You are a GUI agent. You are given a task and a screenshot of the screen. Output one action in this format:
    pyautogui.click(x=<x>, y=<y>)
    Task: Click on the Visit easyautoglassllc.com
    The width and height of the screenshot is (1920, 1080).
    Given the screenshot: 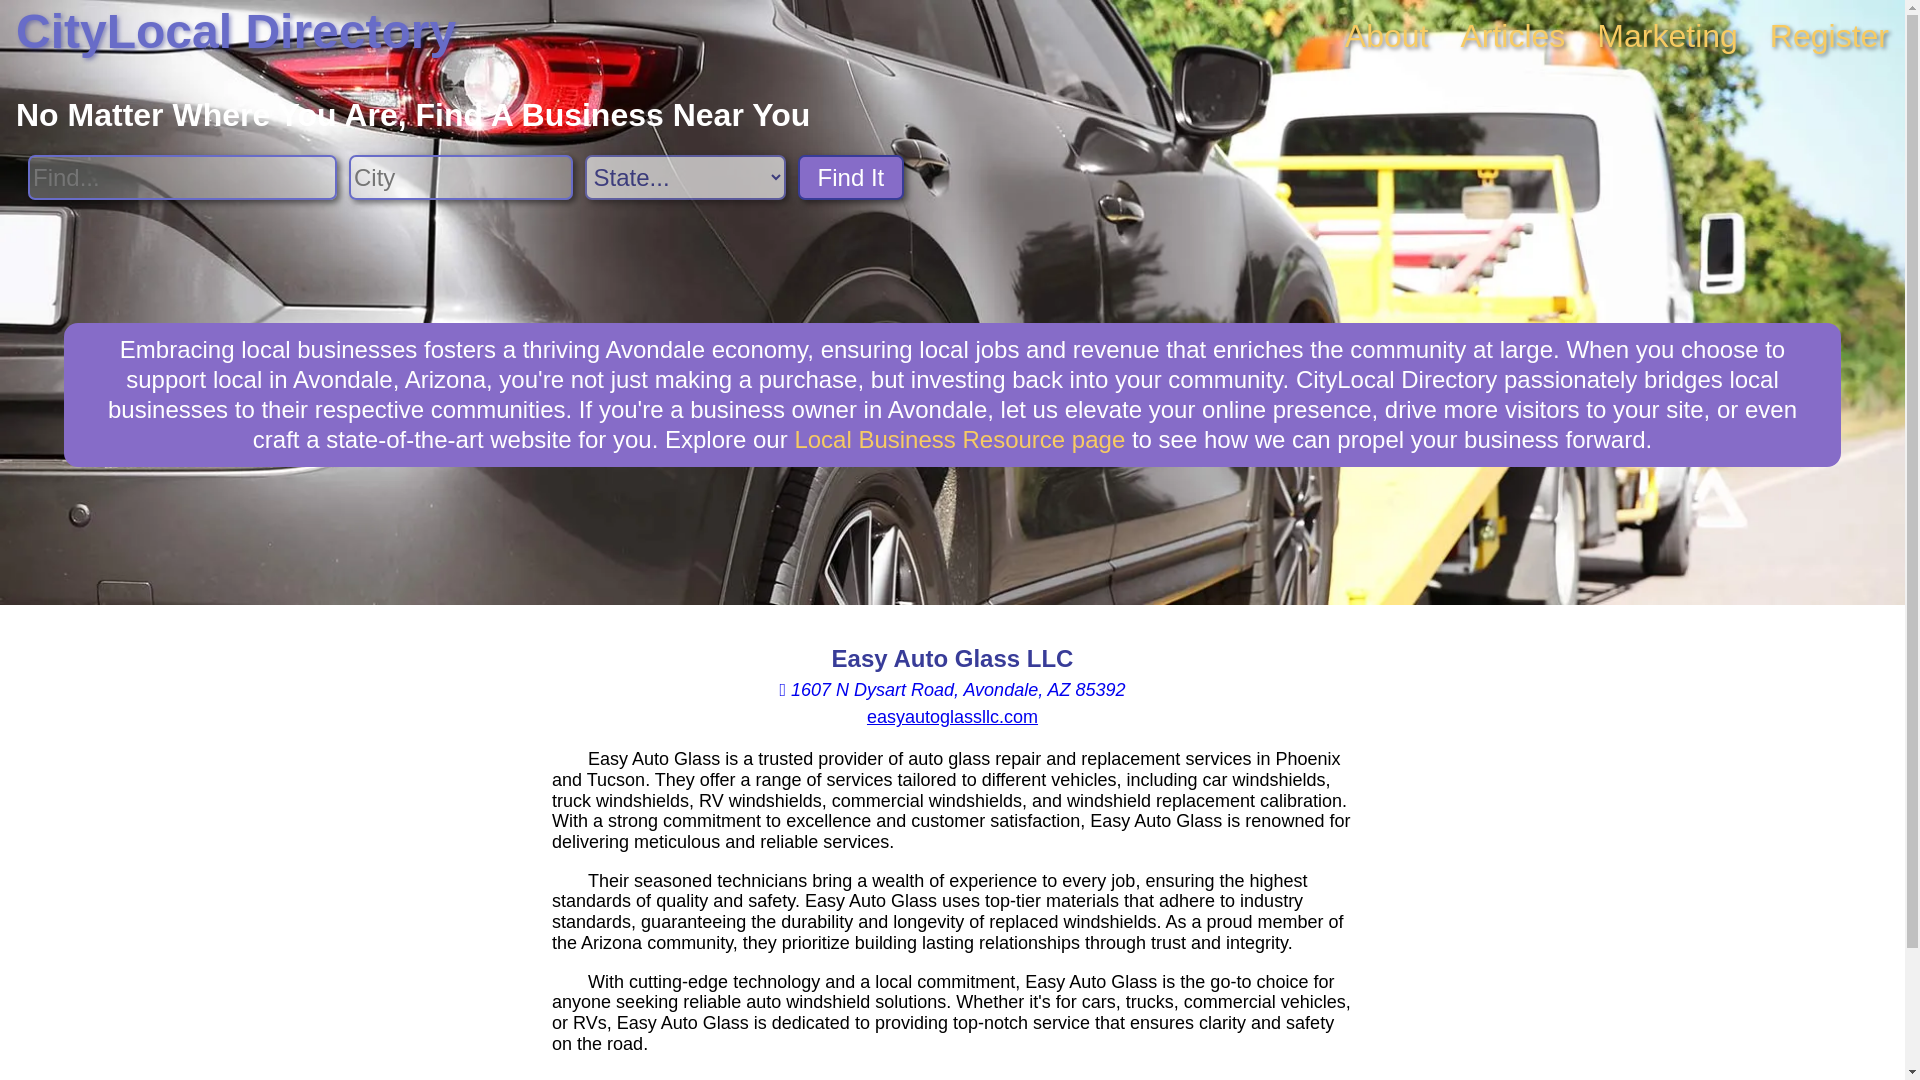 What is the action you would take?
    pyautogui.click(x=952, y=716)
    